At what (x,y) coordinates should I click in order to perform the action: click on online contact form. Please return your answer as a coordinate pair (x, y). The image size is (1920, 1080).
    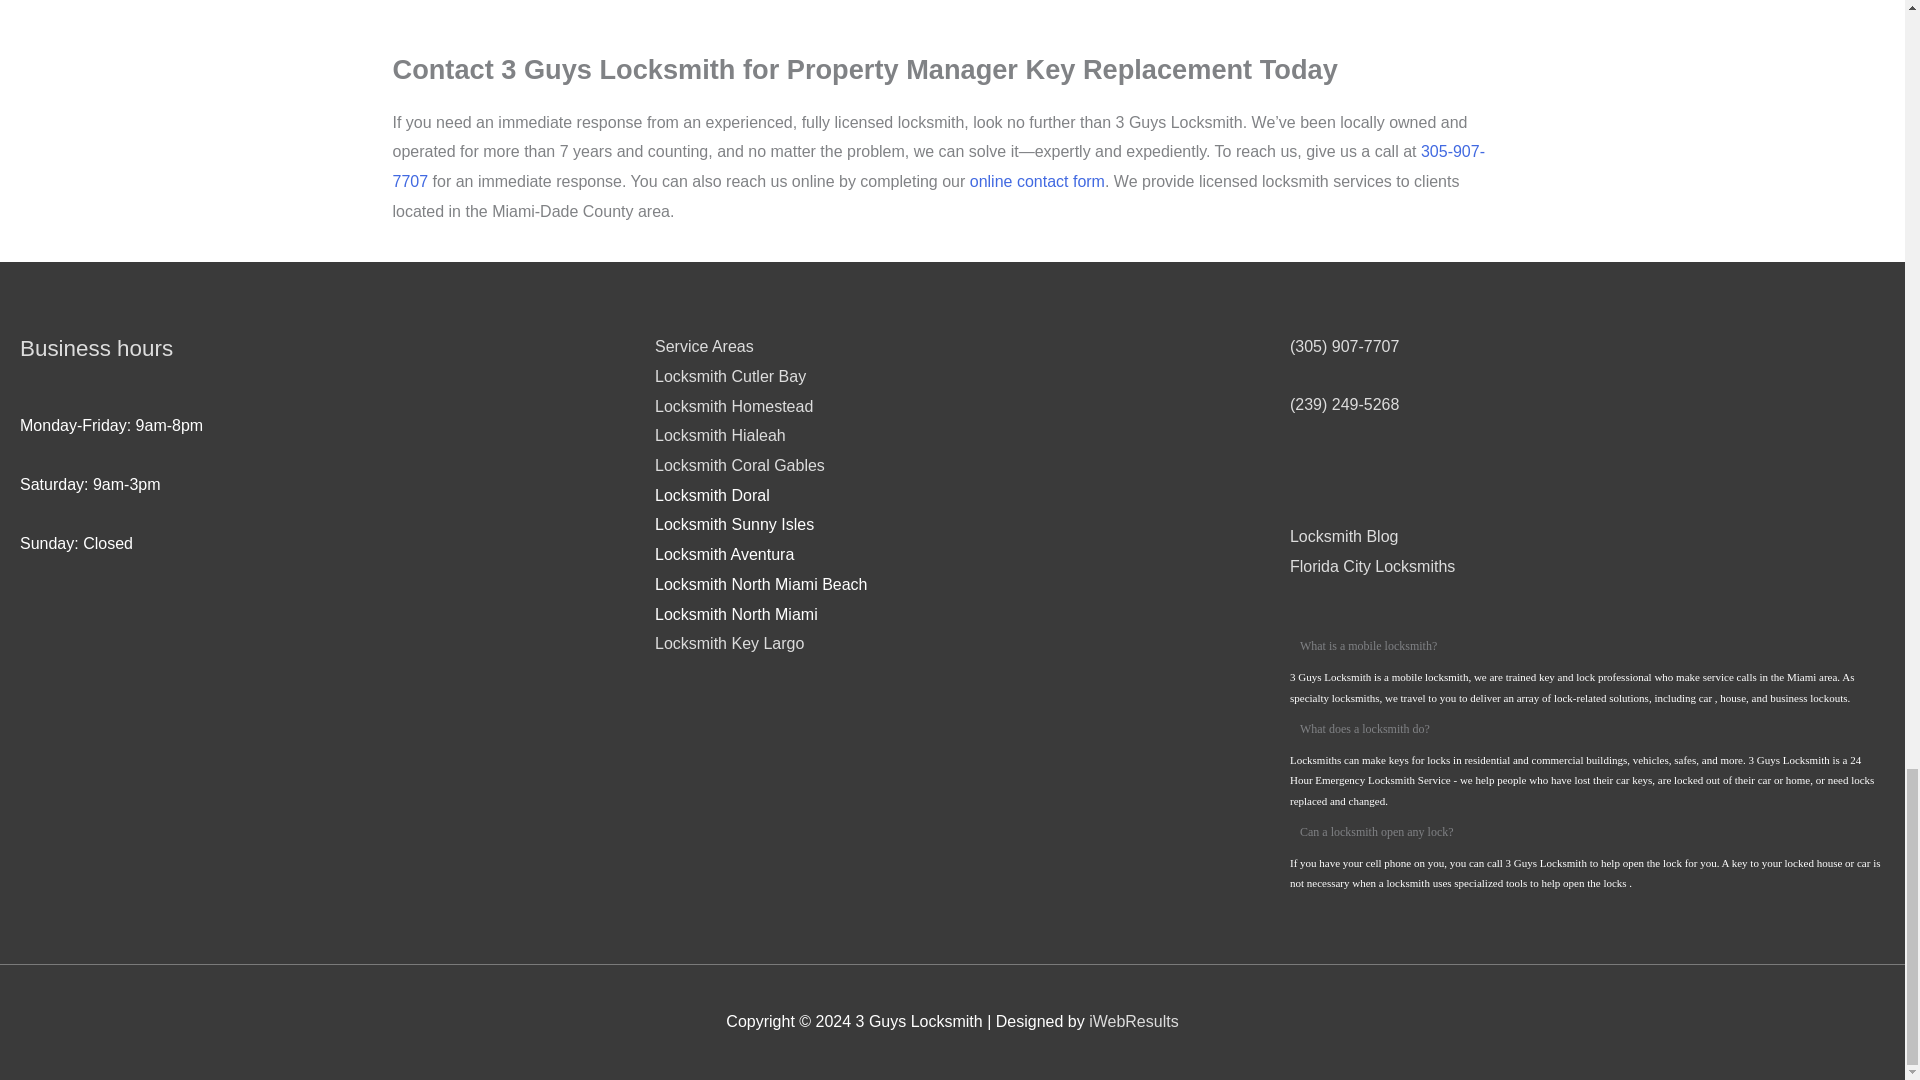
    Looking at the image, I should click on (1037, 181).